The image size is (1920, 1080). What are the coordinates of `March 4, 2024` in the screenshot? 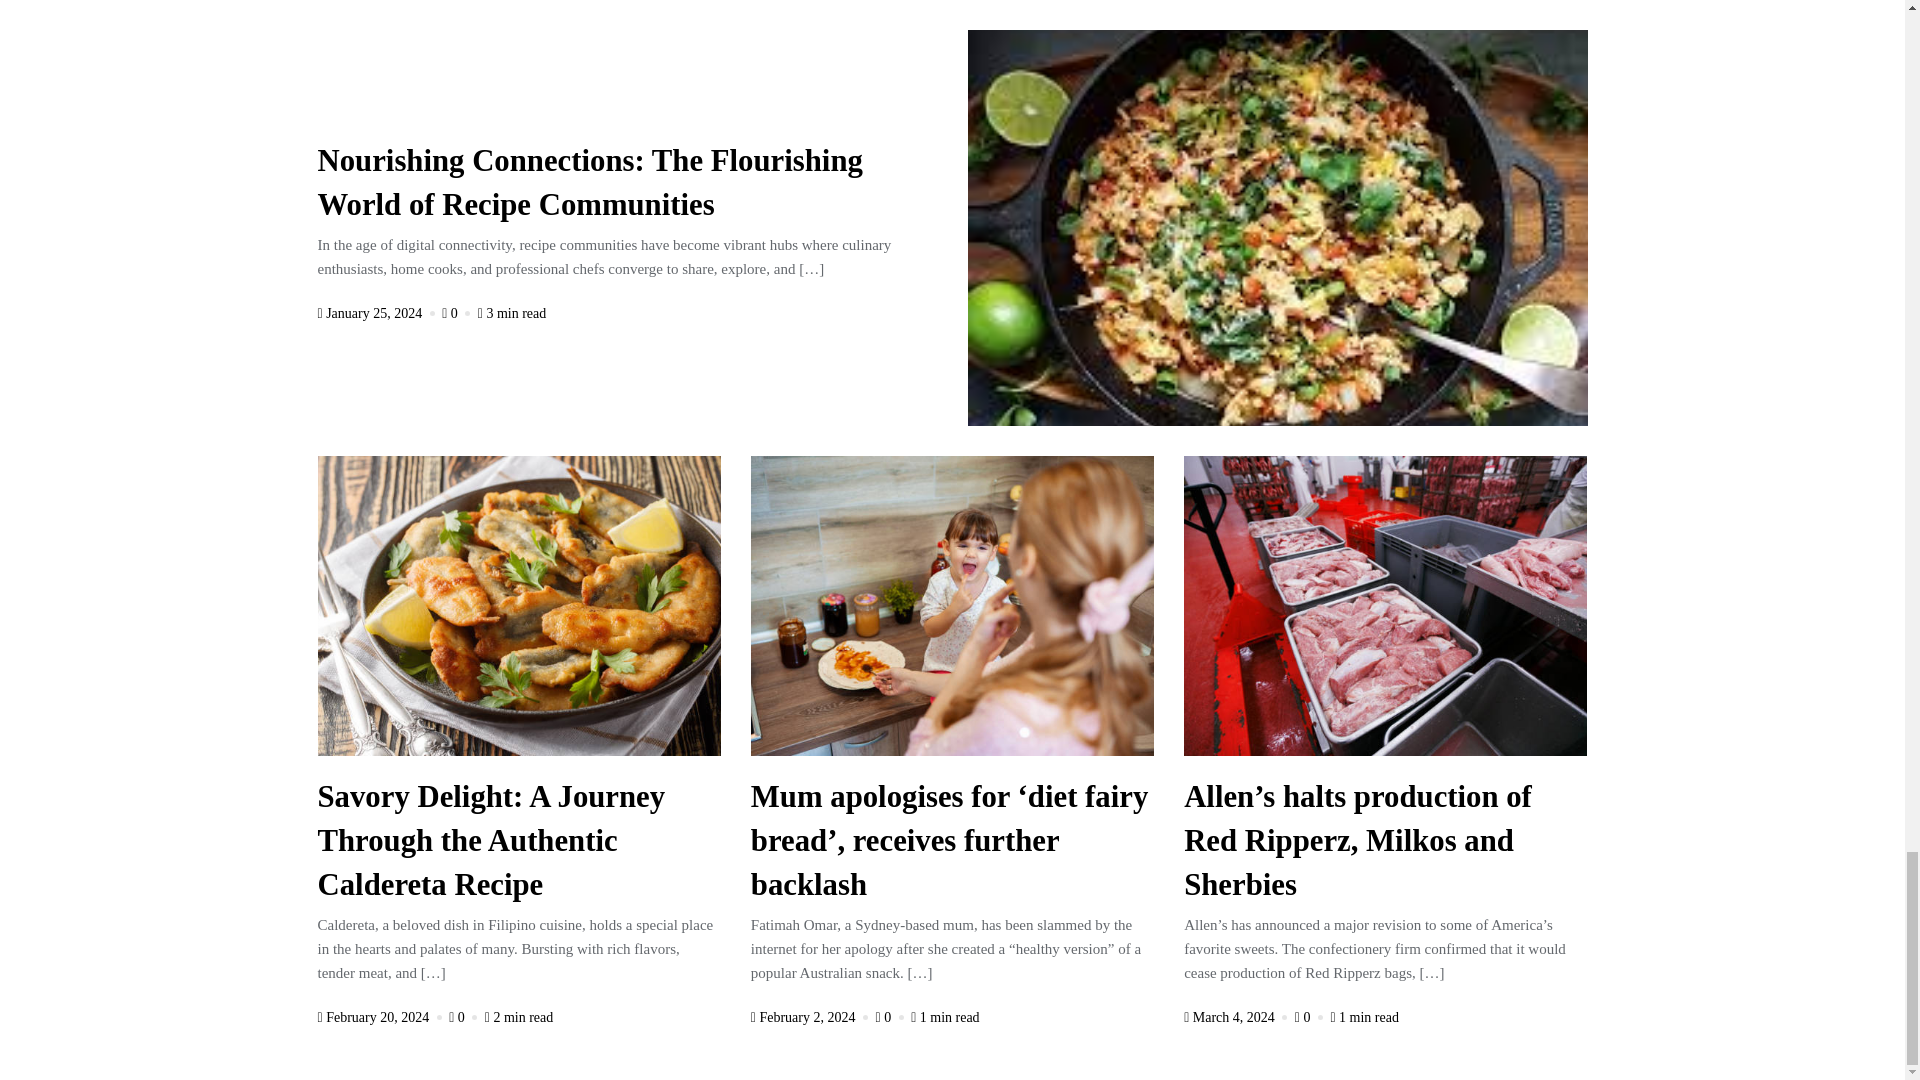 It's located at (1237, 1016).